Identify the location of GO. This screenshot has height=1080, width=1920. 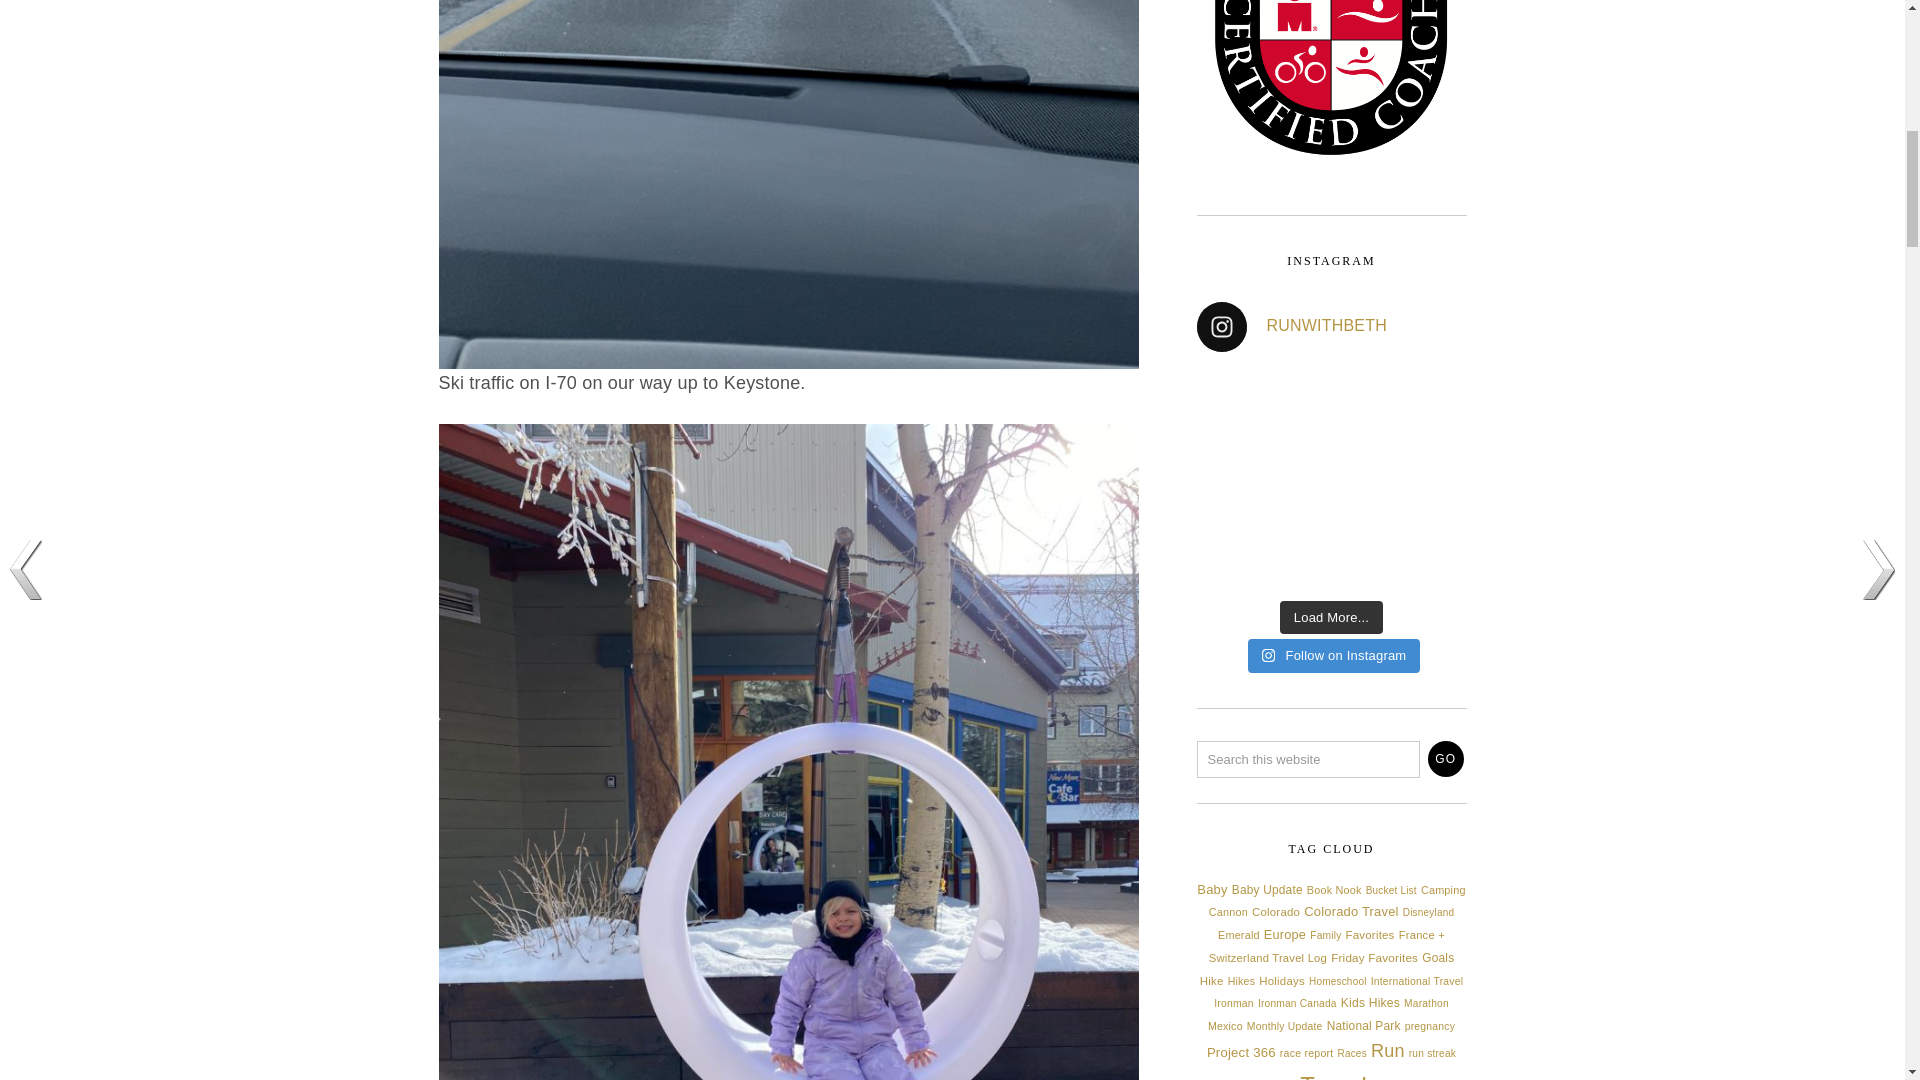
(1446, 758).